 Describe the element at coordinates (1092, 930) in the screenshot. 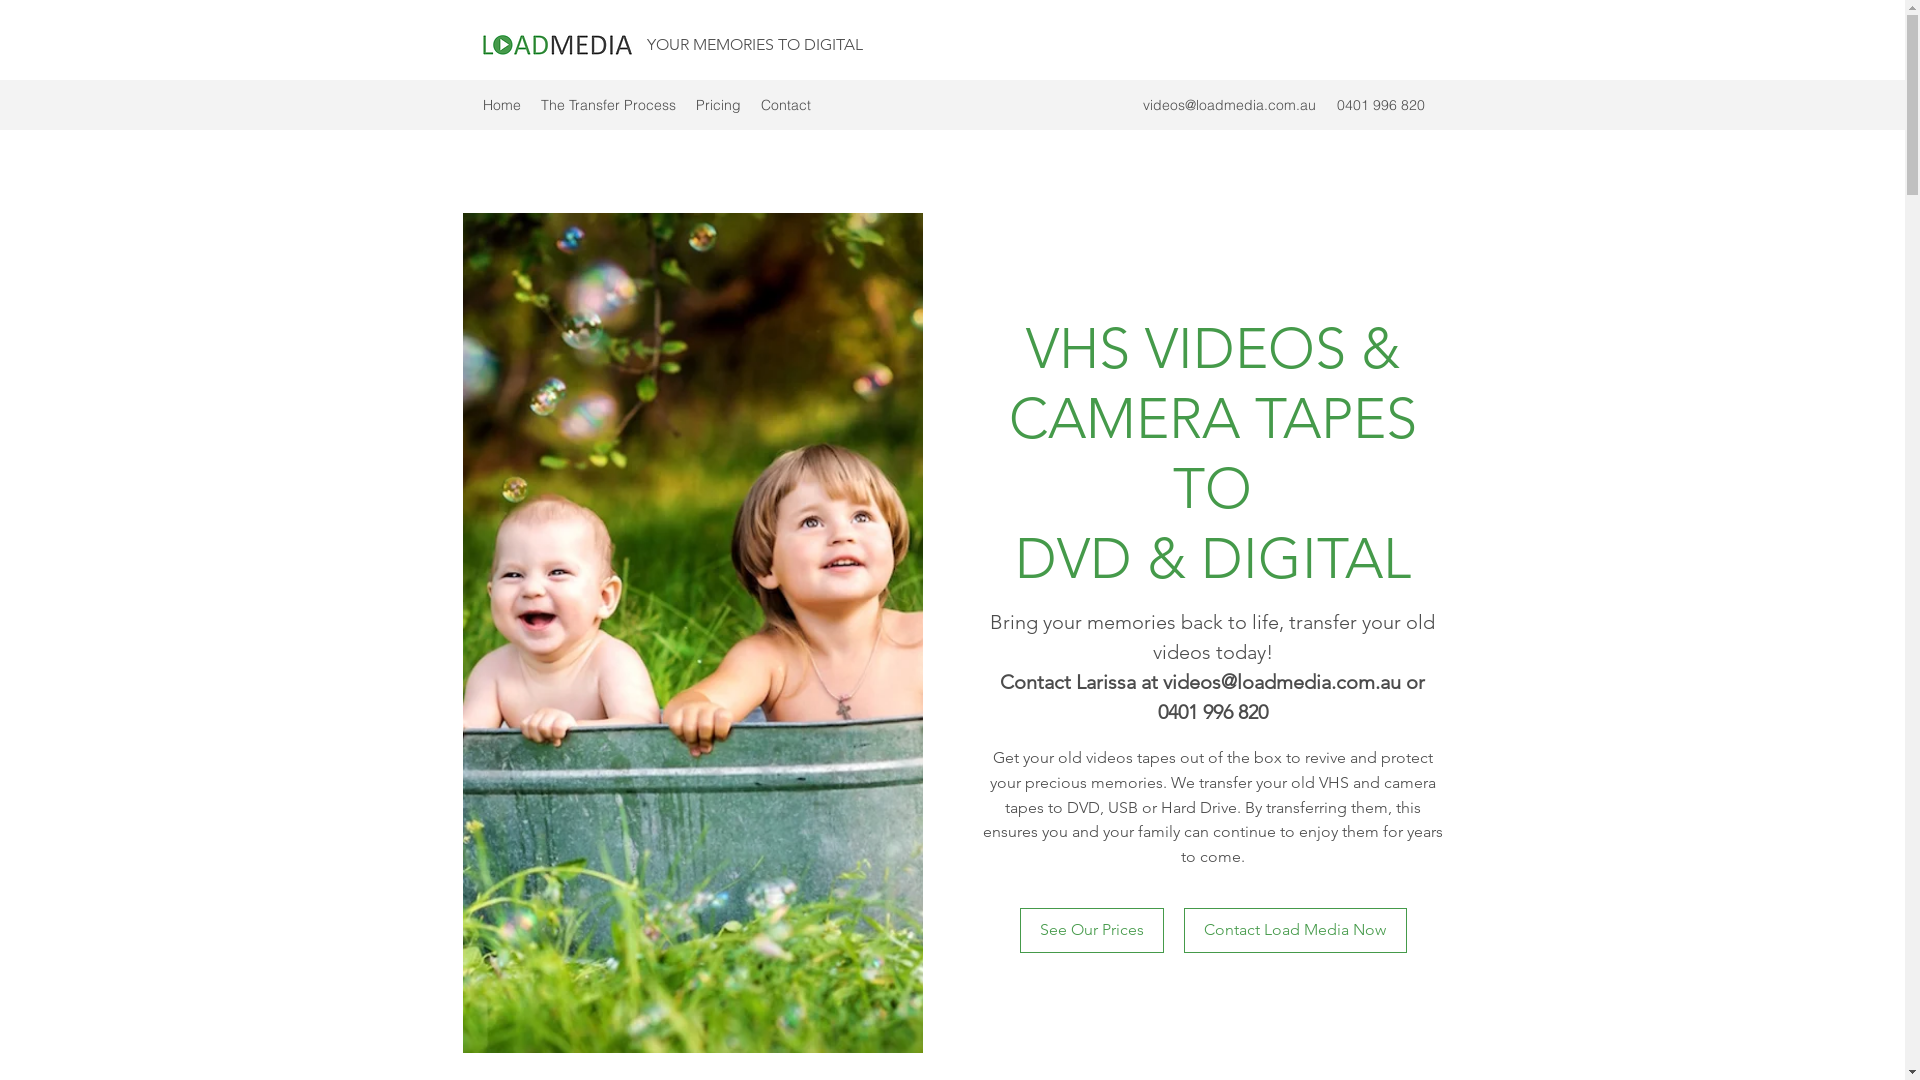

I see `See Our Prices` at that location.